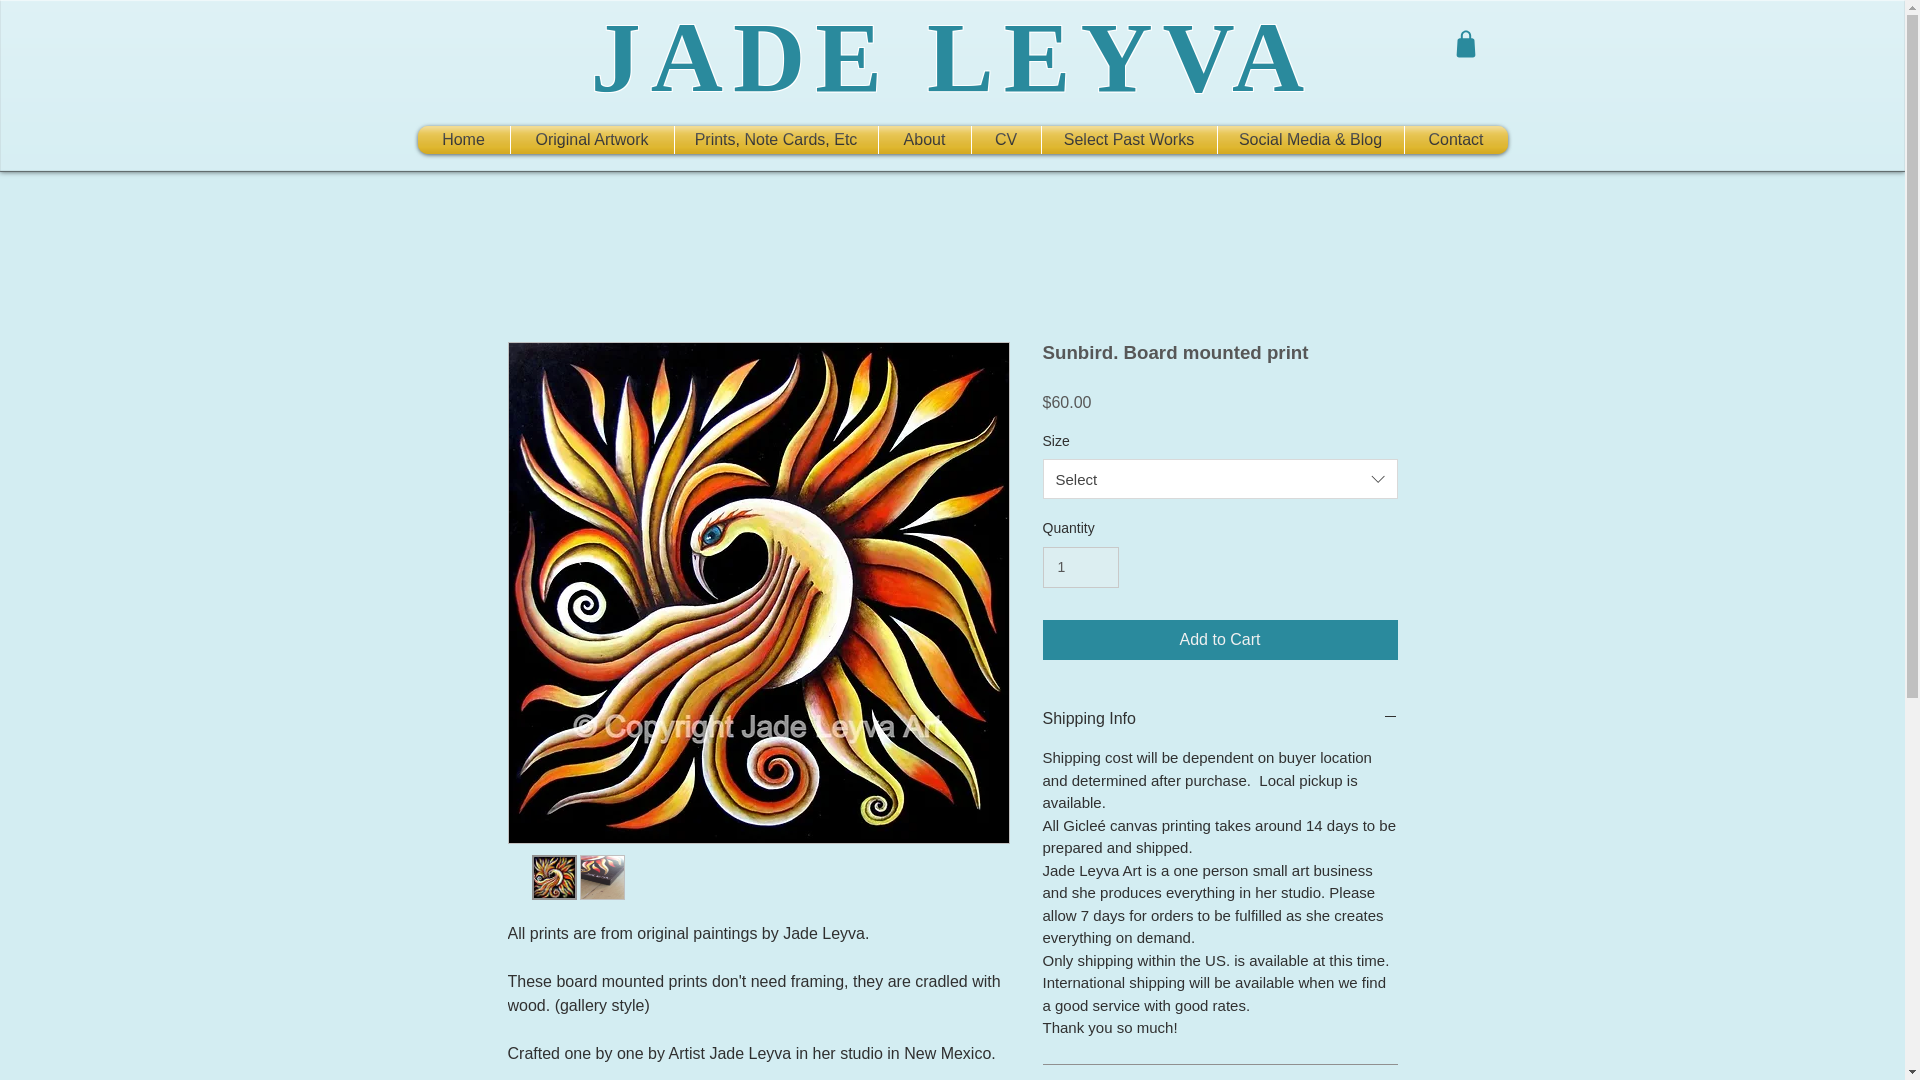 The image size is (1920, 1080). I want to click on About, so click(923, 140).